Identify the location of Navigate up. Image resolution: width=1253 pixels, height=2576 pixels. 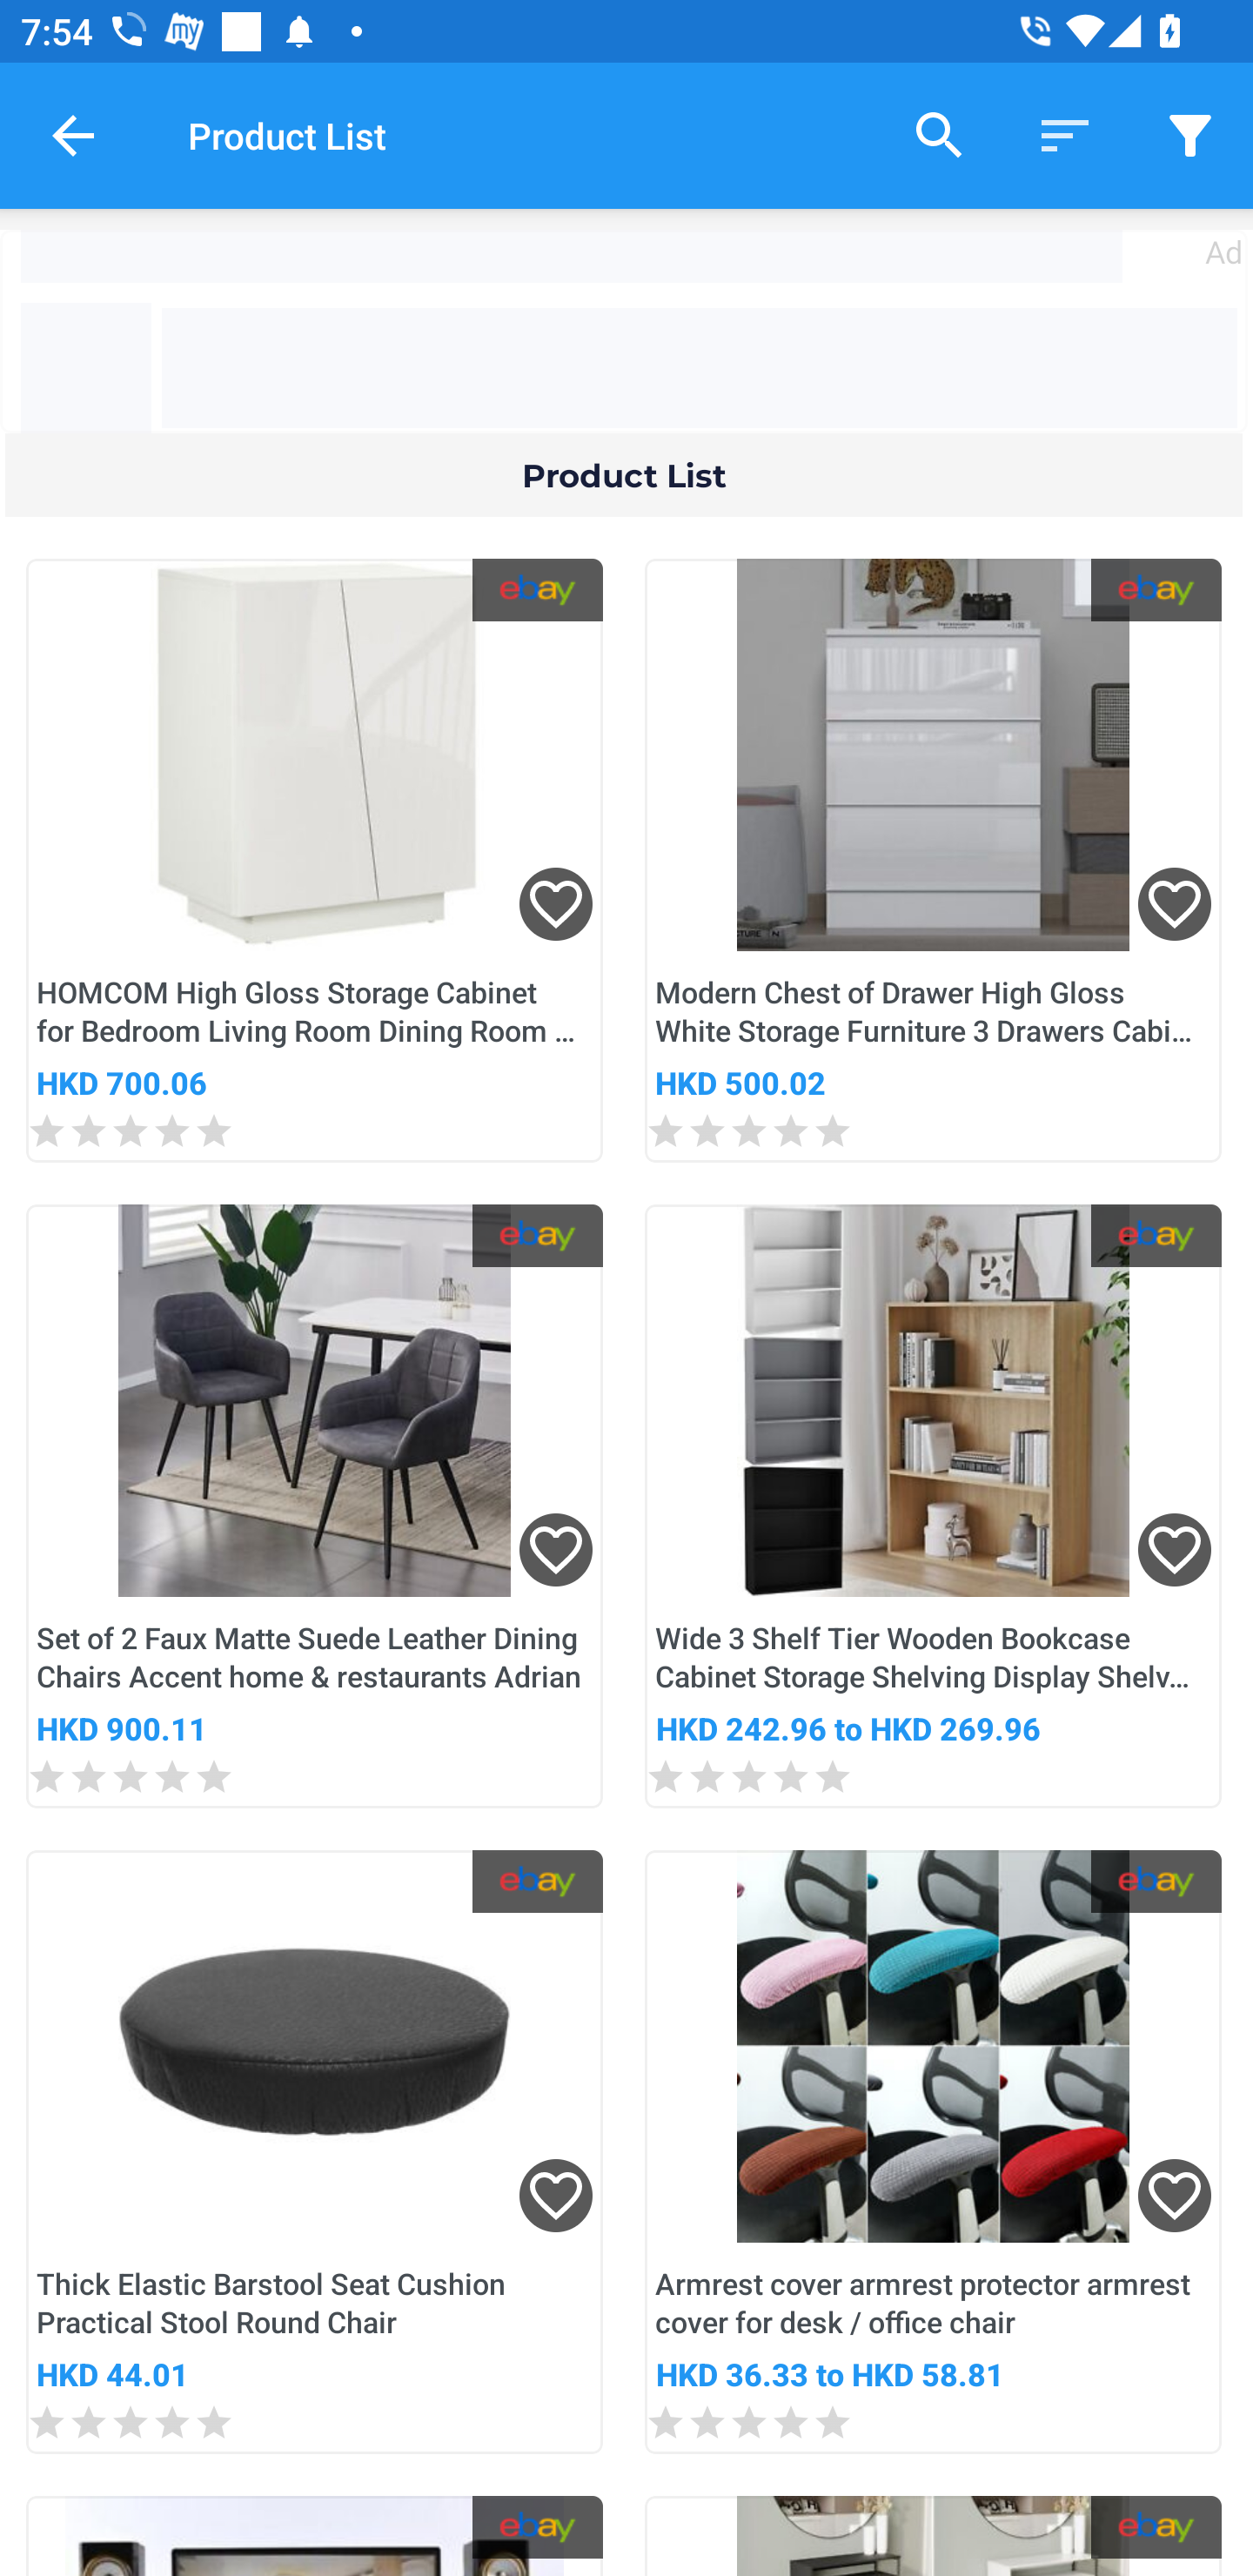
(73, 135).